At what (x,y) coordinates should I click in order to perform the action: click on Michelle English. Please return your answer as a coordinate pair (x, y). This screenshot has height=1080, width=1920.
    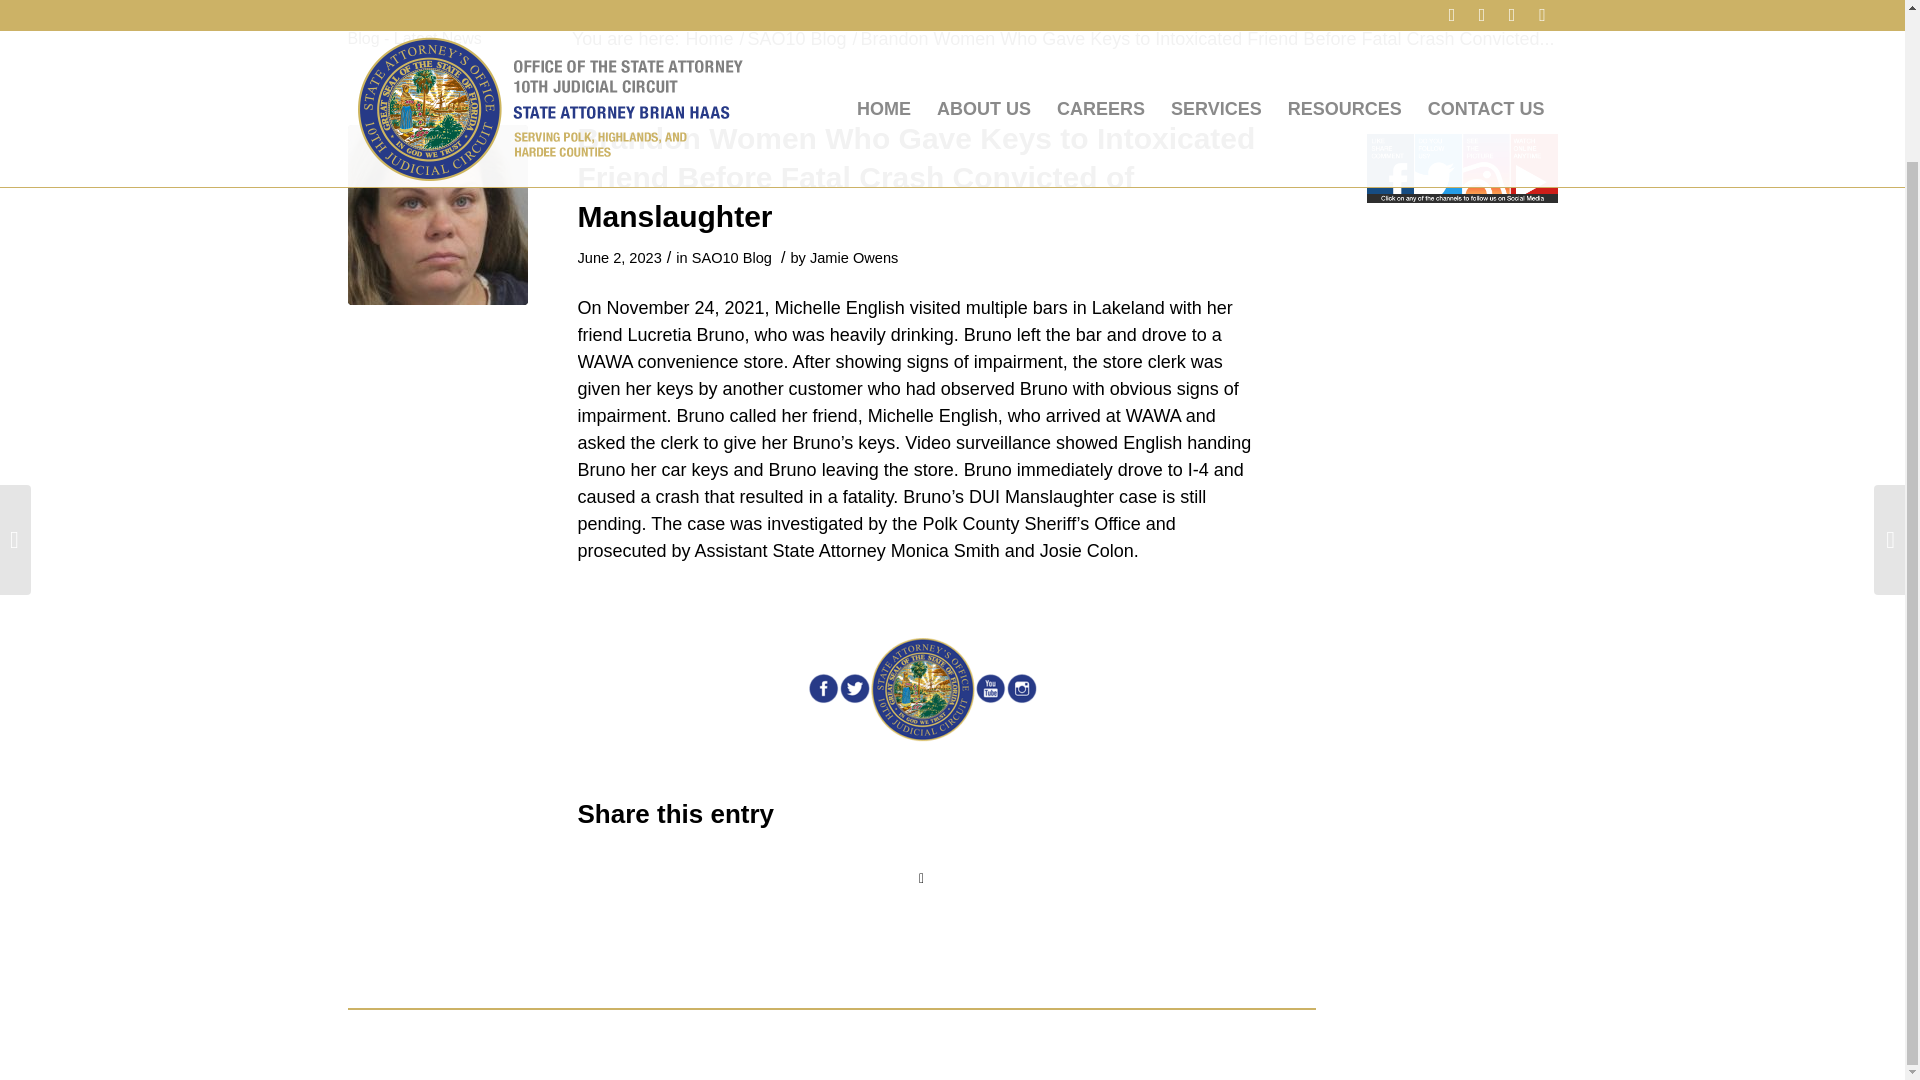
    Looking at the image, I should click on (438, 214).